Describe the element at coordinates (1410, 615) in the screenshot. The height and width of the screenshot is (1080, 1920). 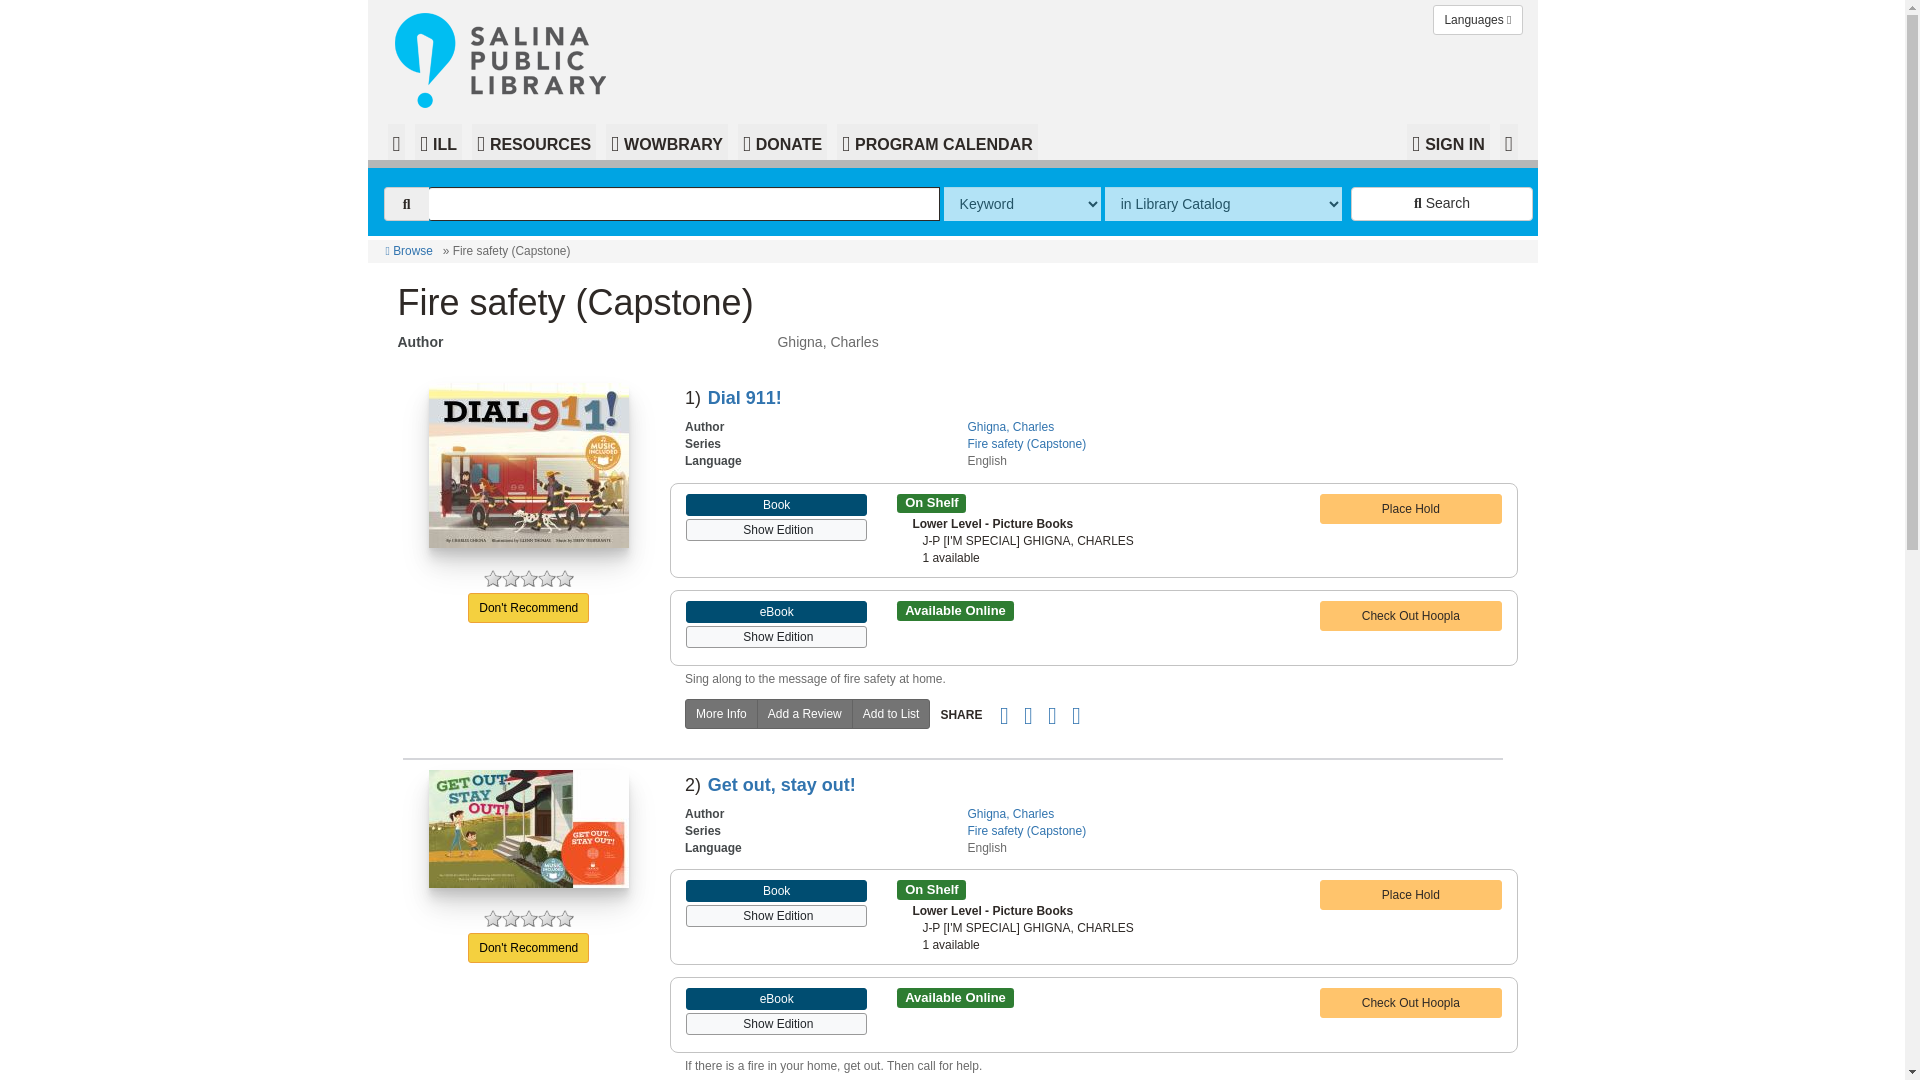
I see `Check Out Hoopla` at that location.